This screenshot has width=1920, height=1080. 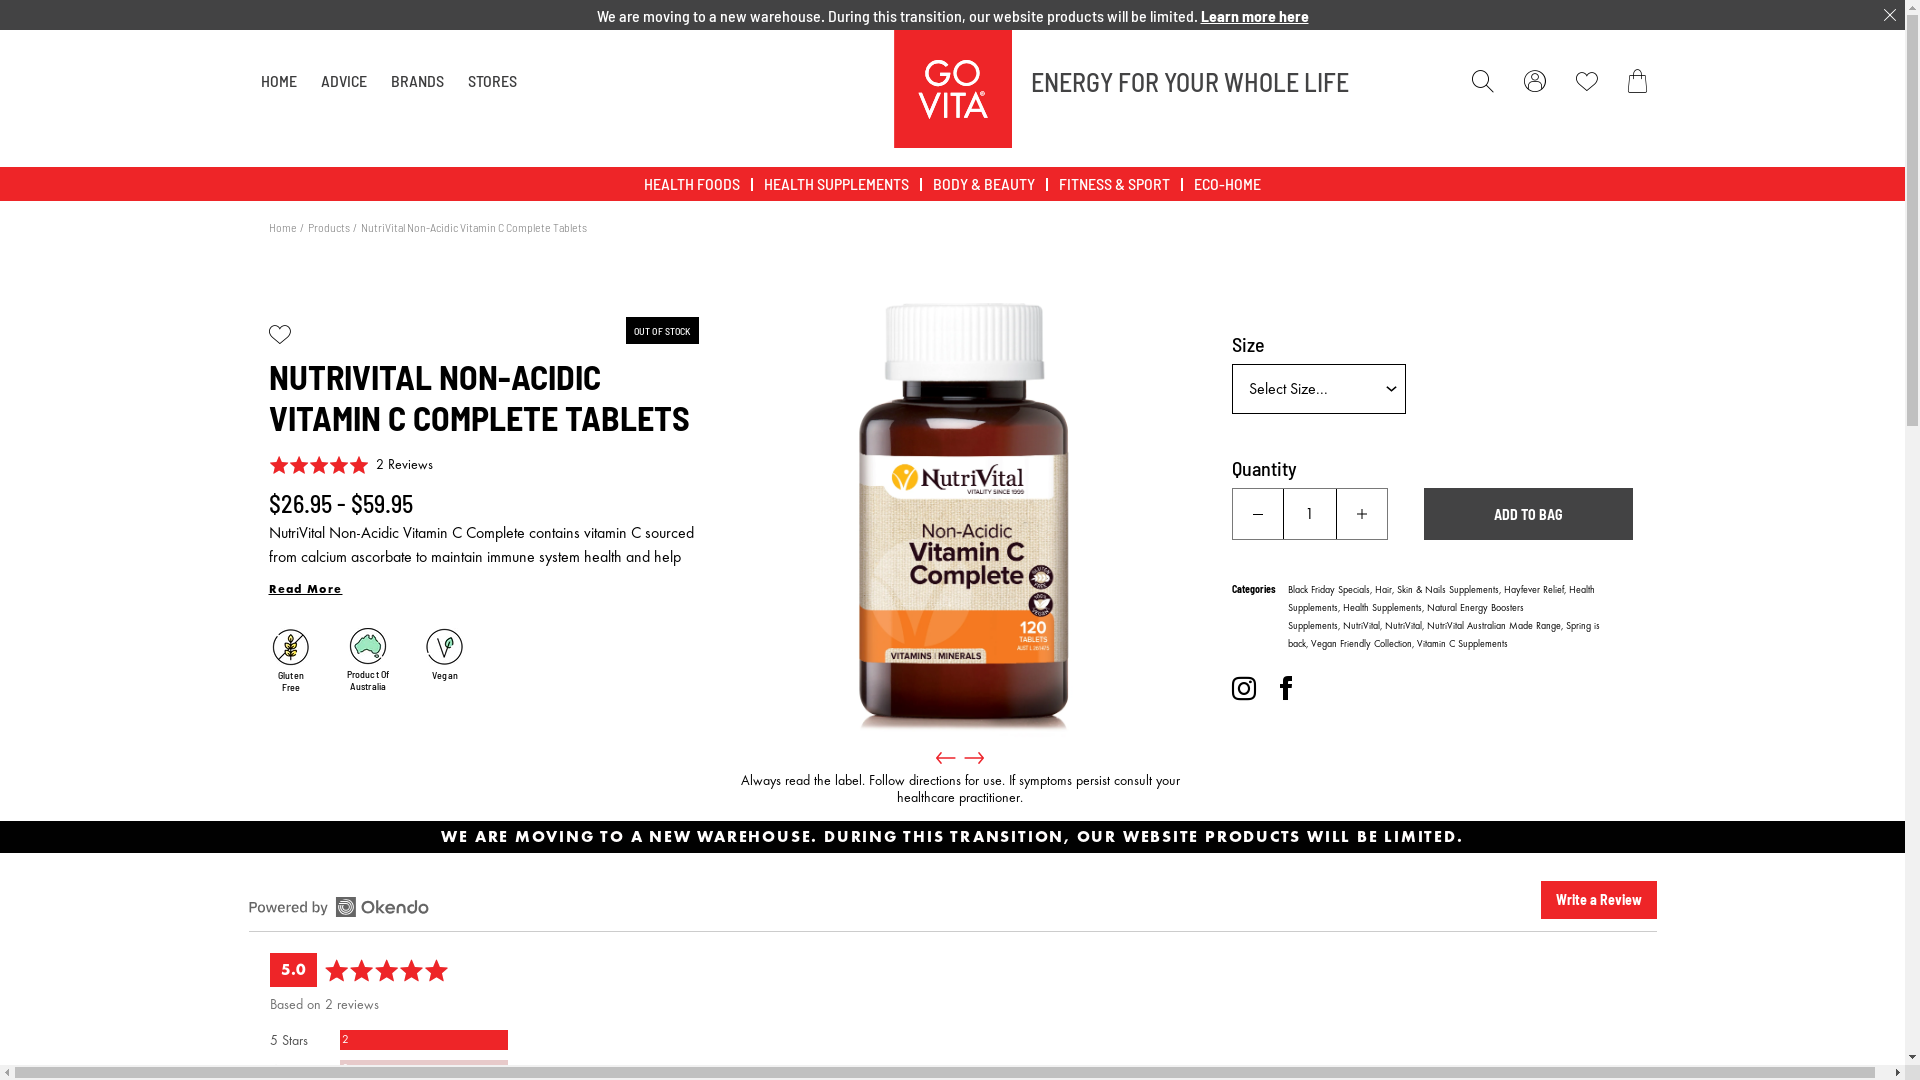 What do you see at coordinates (1114, 184) in the screenshot?
I see `FITNESS & SPORT` at bounding box center [1114, 184].